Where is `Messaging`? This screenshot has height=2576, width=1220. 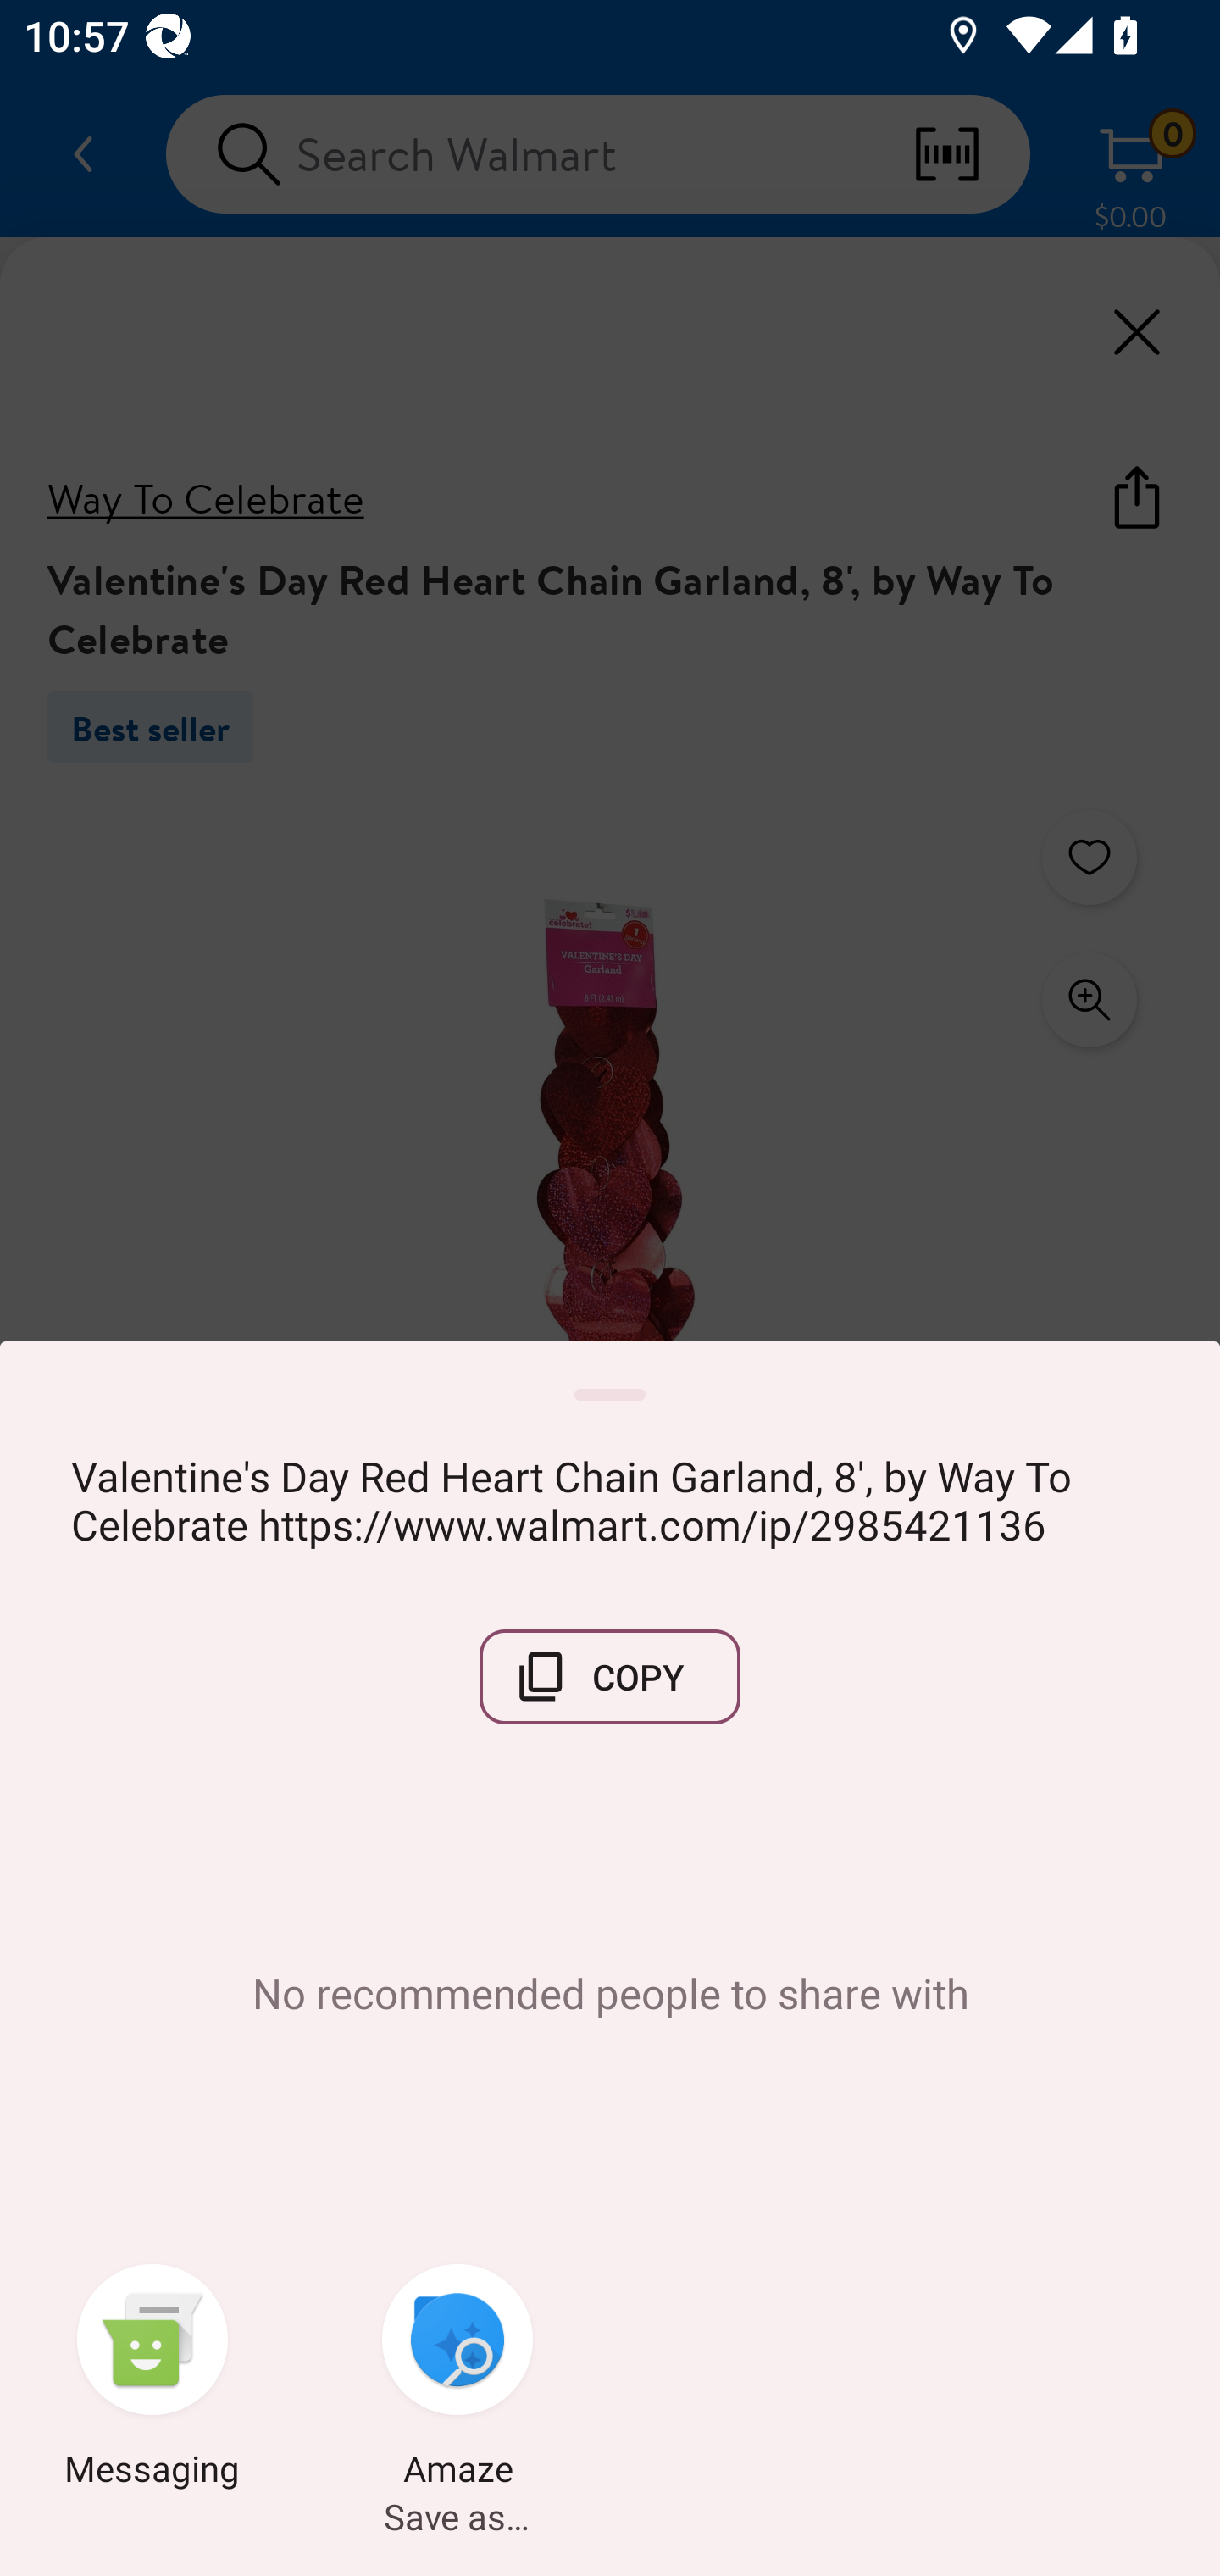 Messaging is located at coordinates (152, 2379).